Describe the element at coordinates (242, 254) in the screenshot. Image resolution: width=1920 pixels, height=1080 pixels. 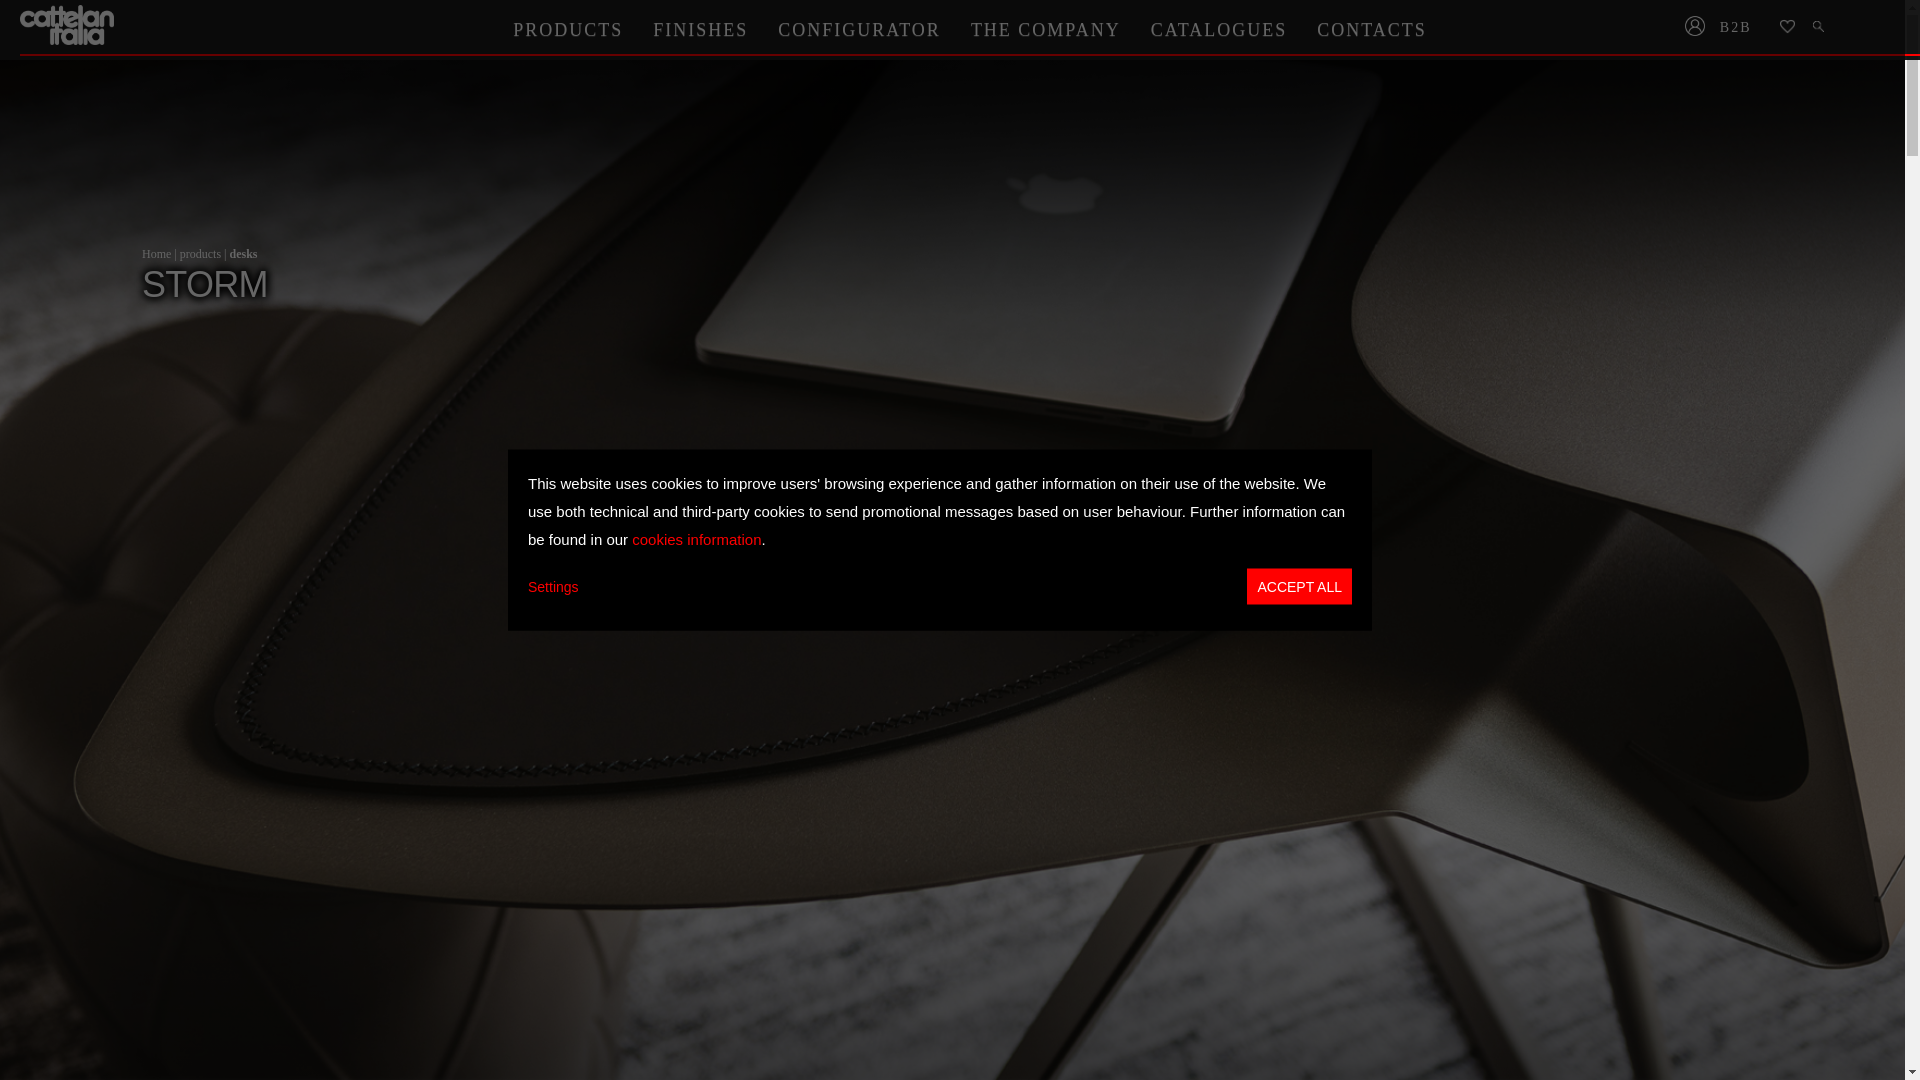
I see `DESKS` at that location.